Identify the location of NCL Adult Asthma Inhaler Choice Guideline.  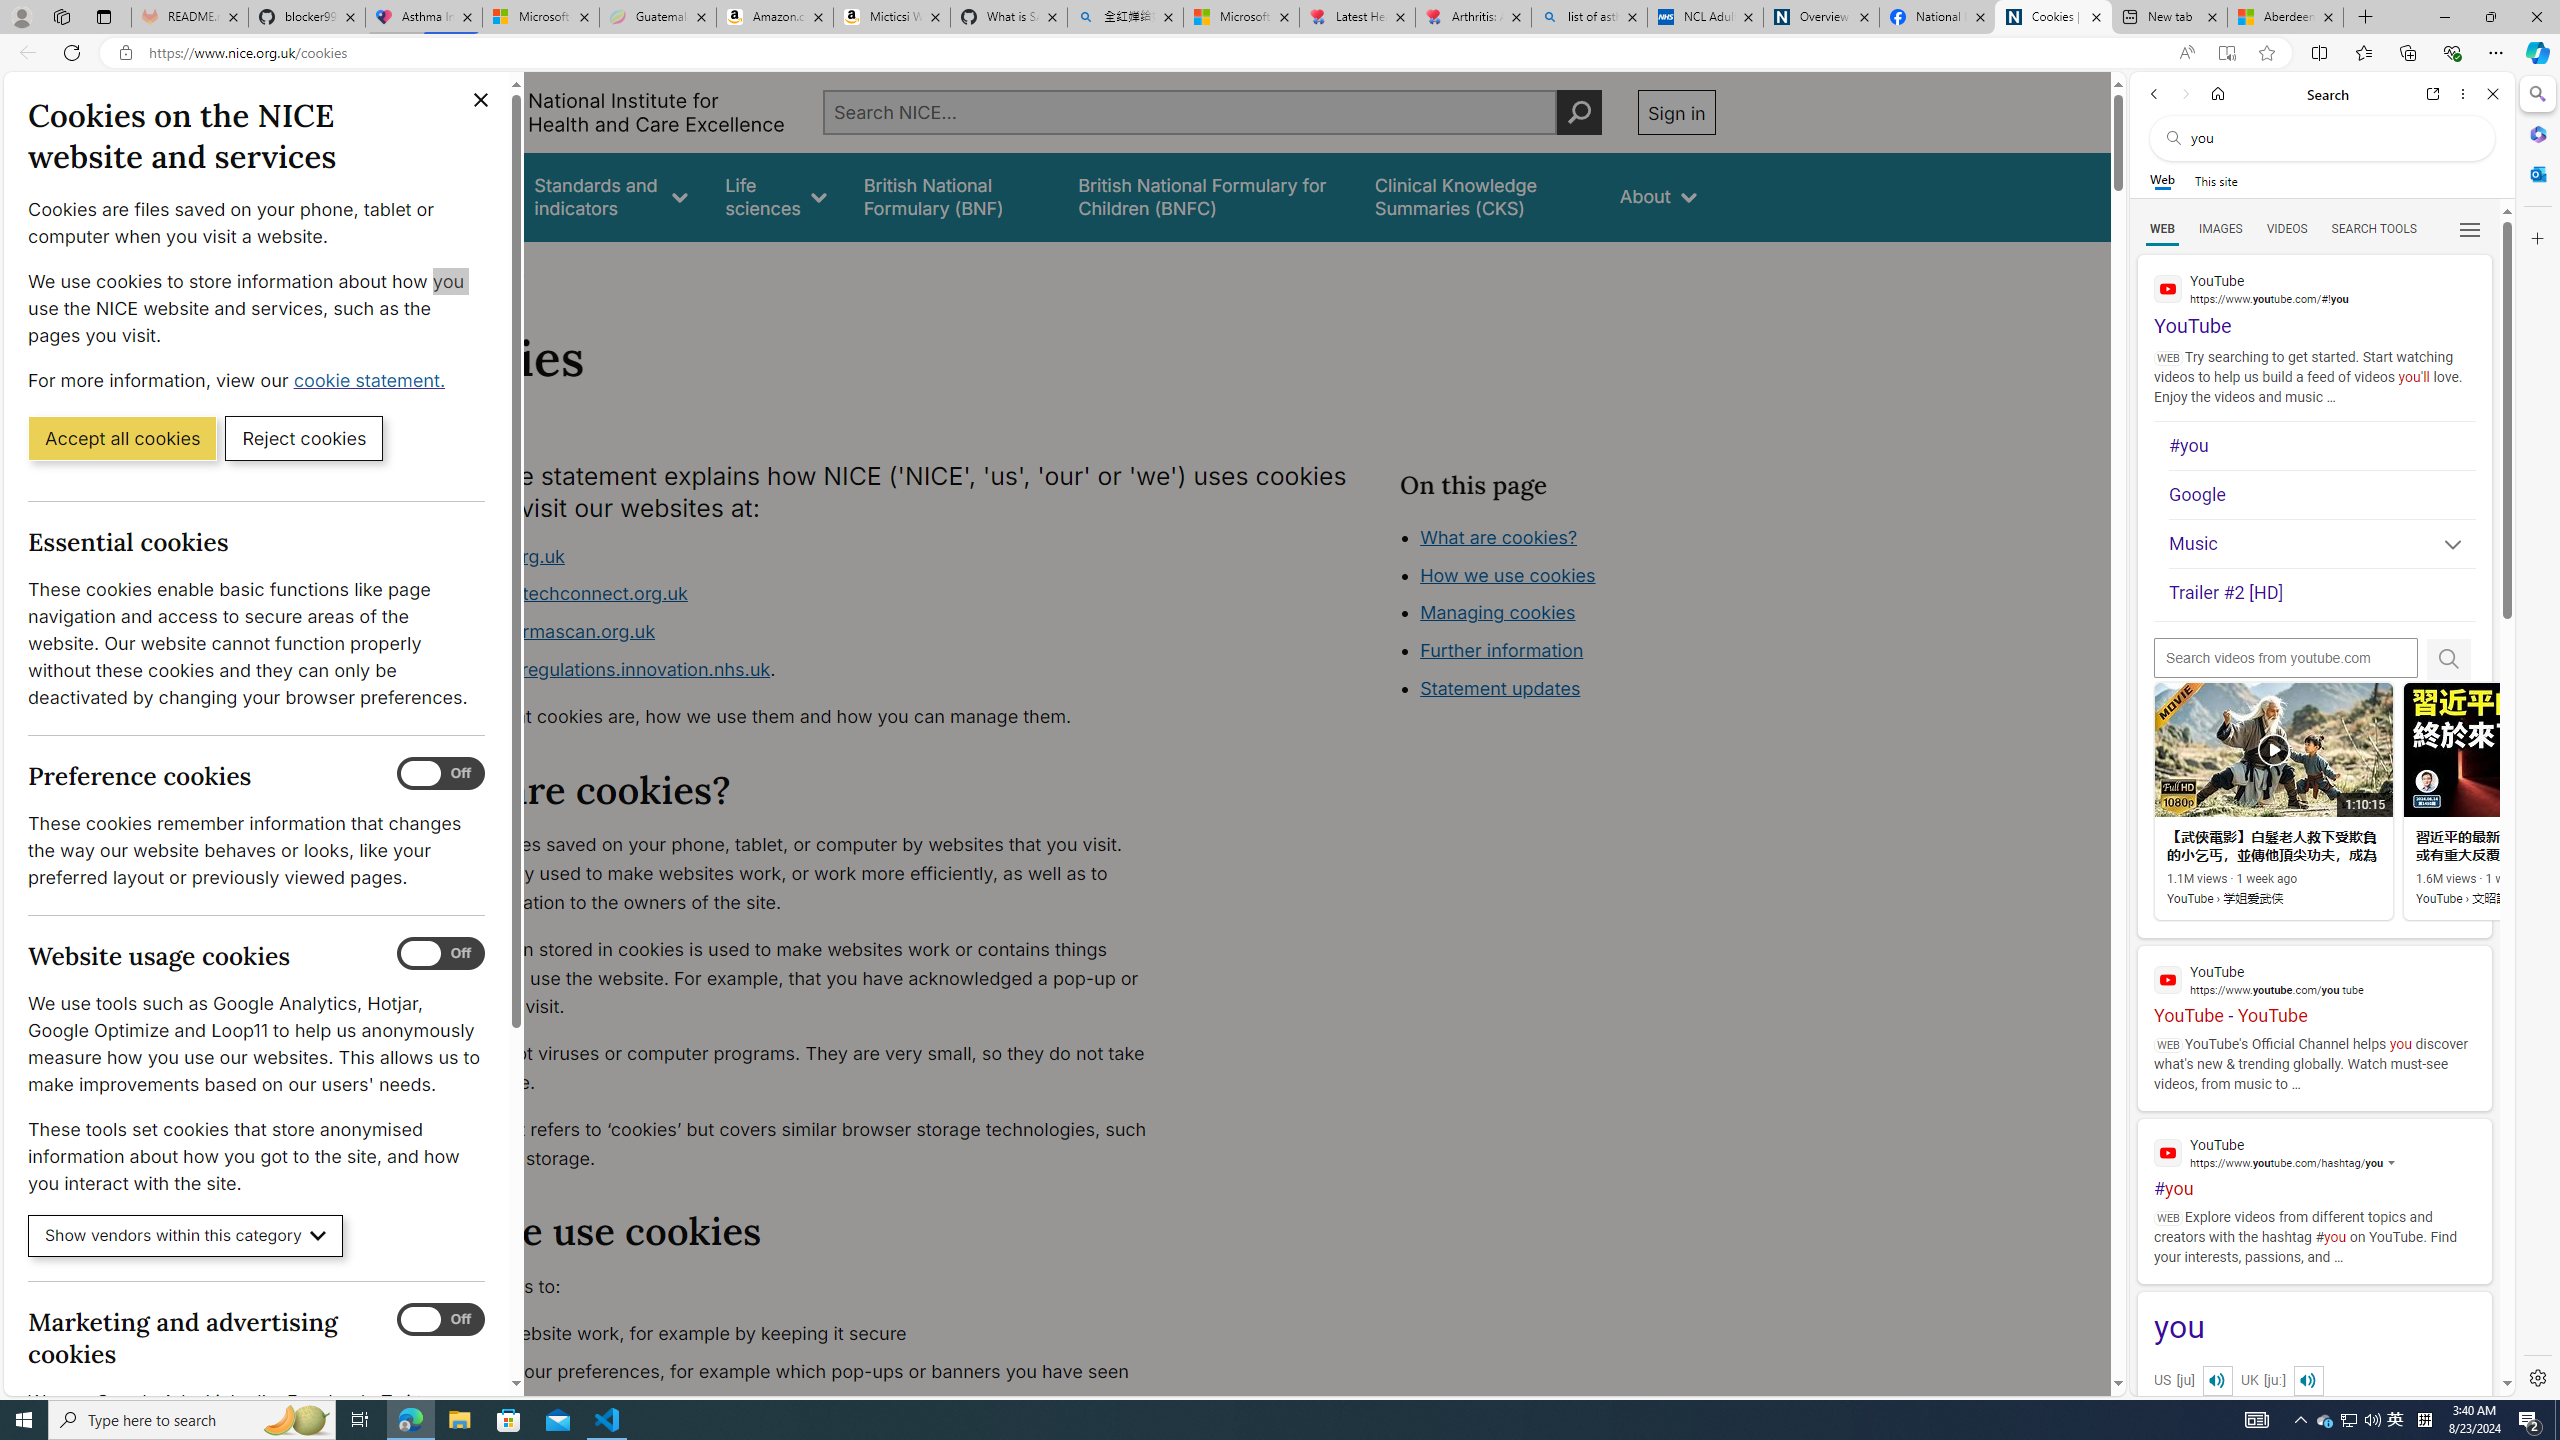
(1704, 17).